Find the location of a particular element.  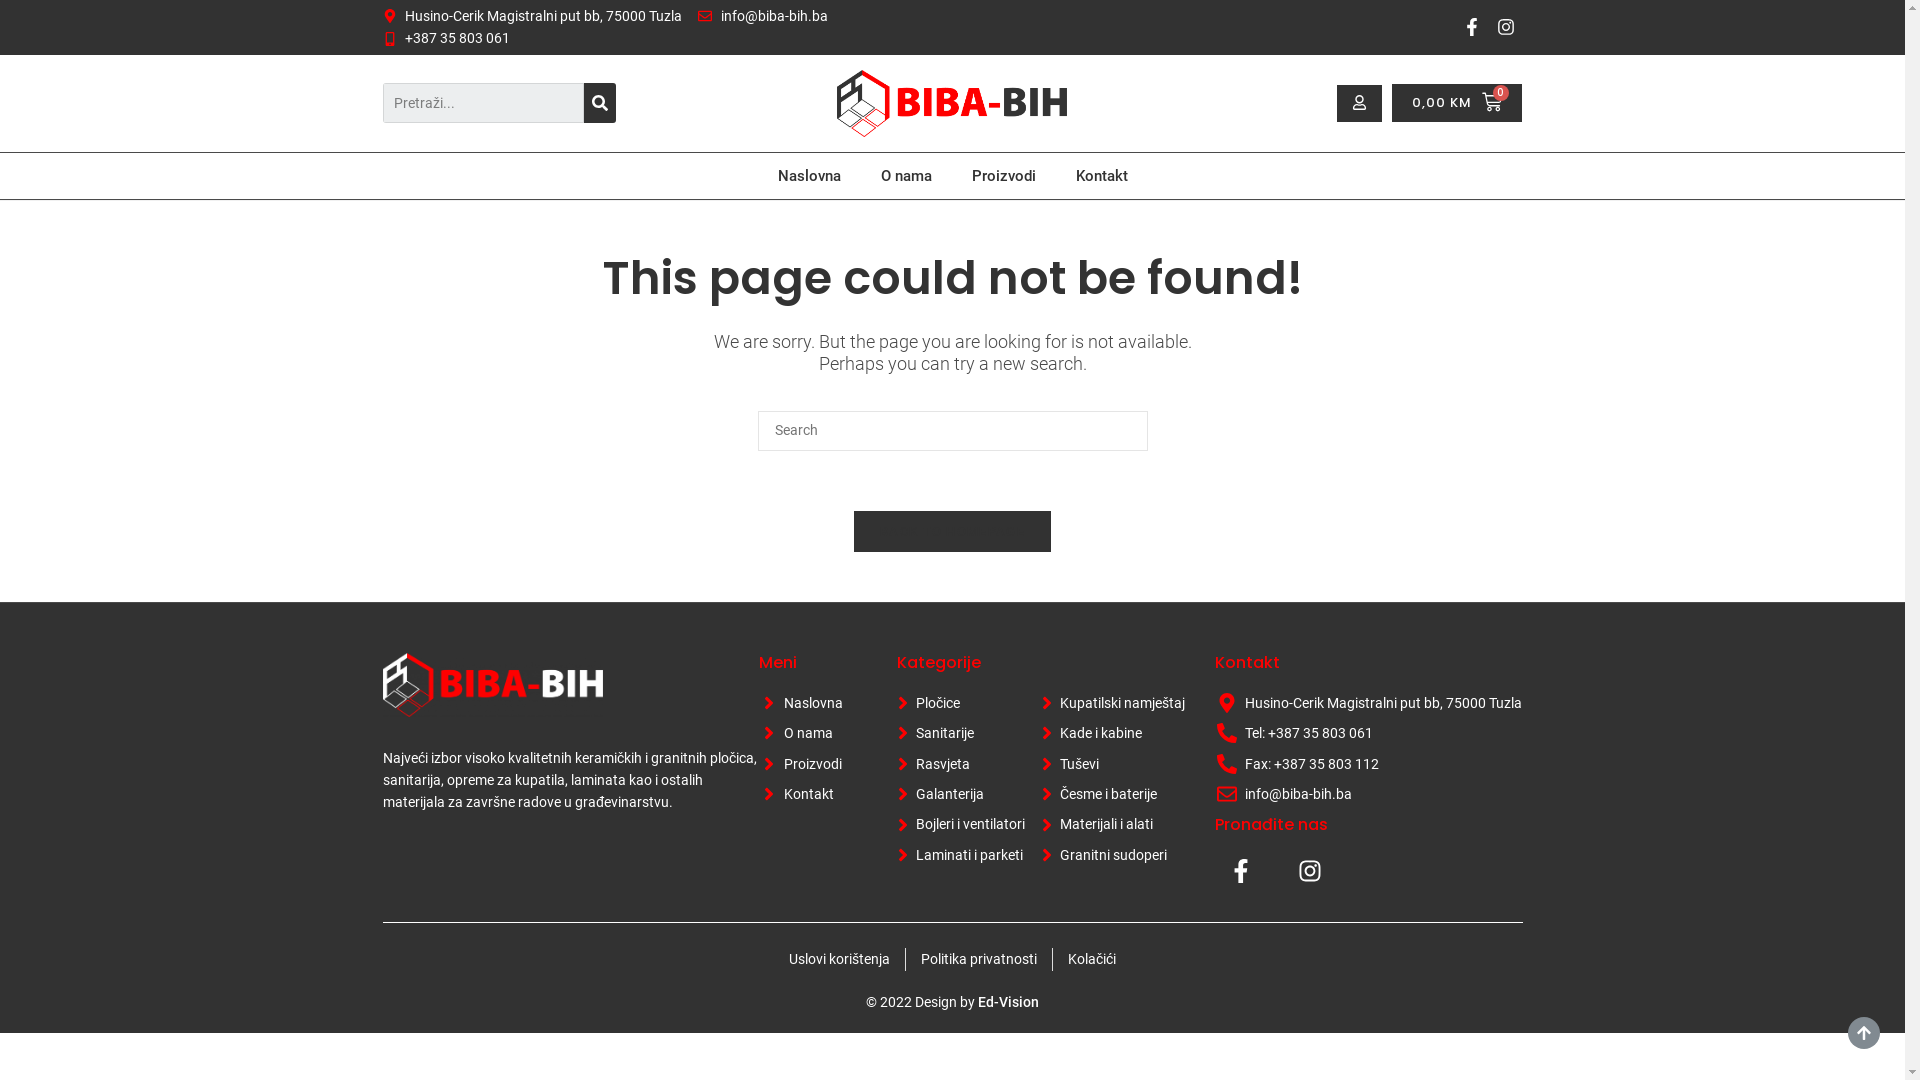

Proizvodi is located at coordinates (810, 764).